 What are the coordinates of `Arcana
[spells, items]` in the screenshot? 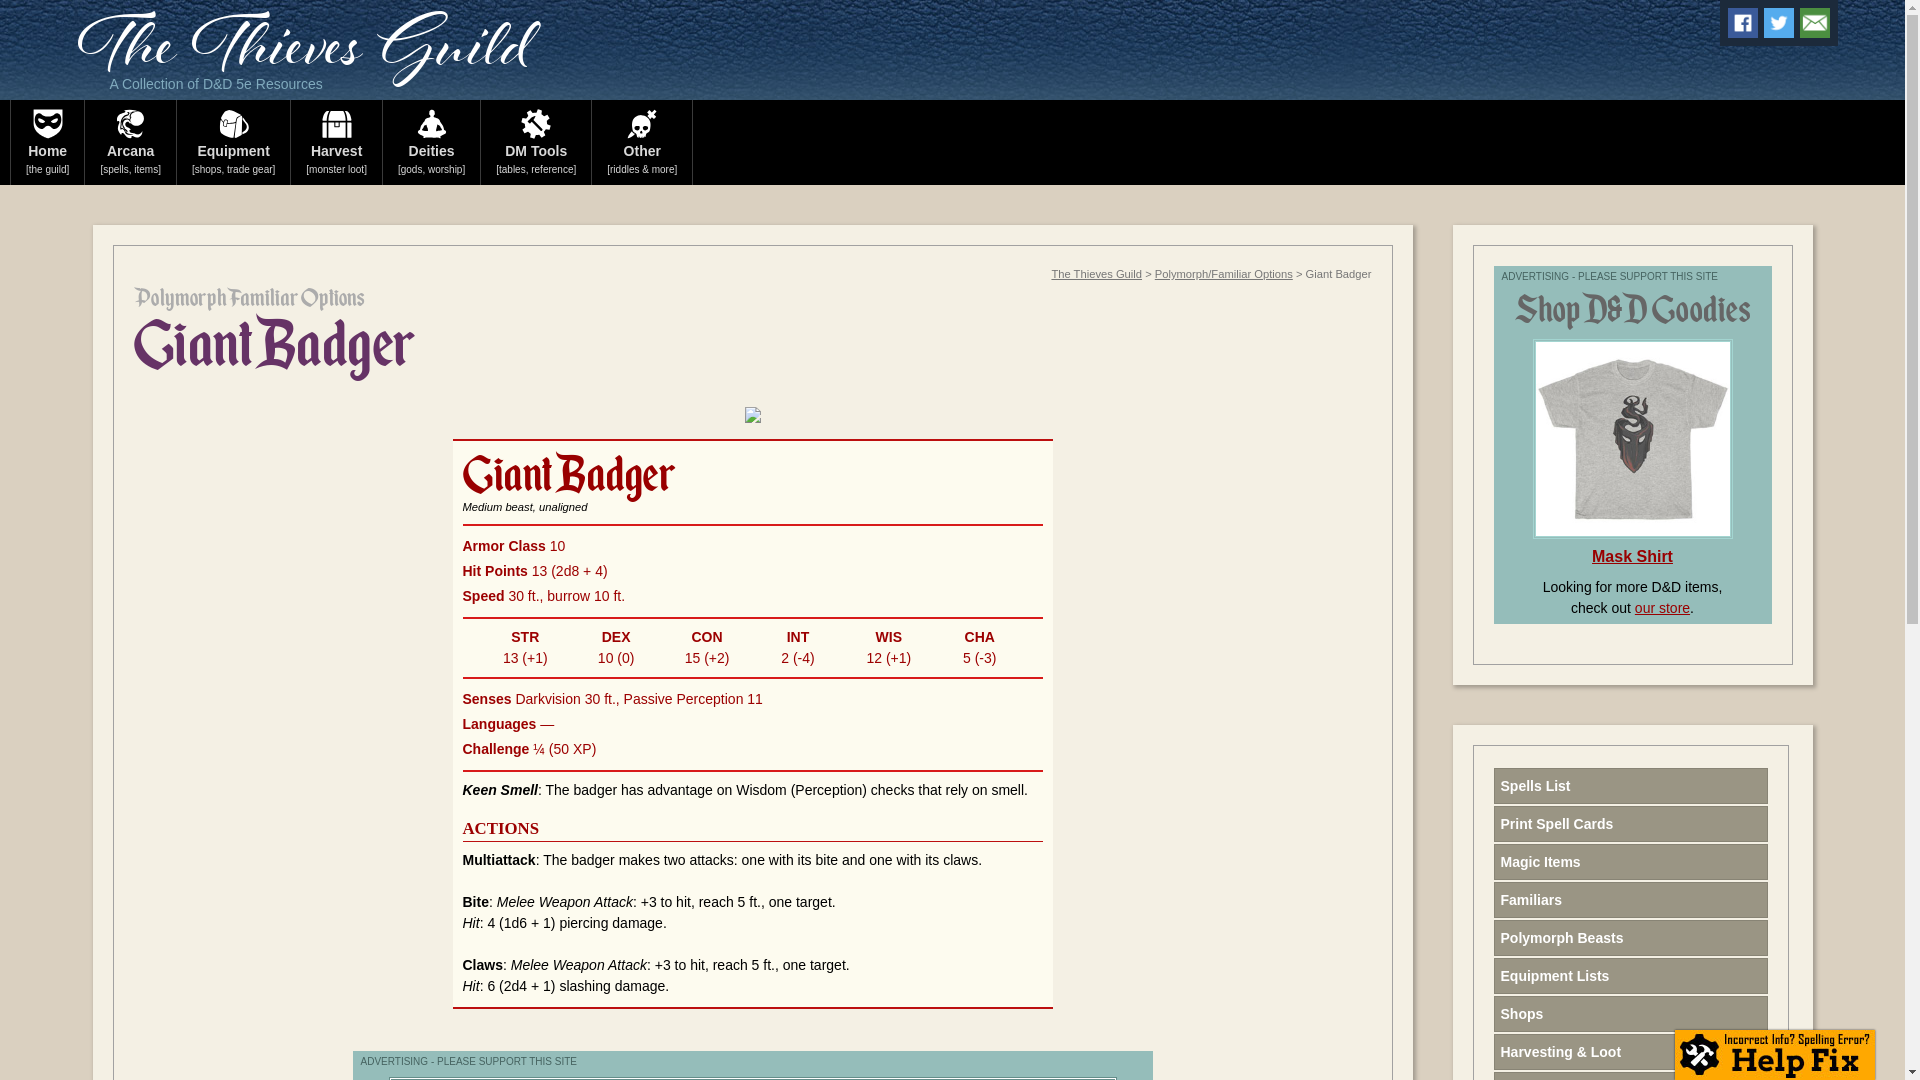 It's located at (131, 142).